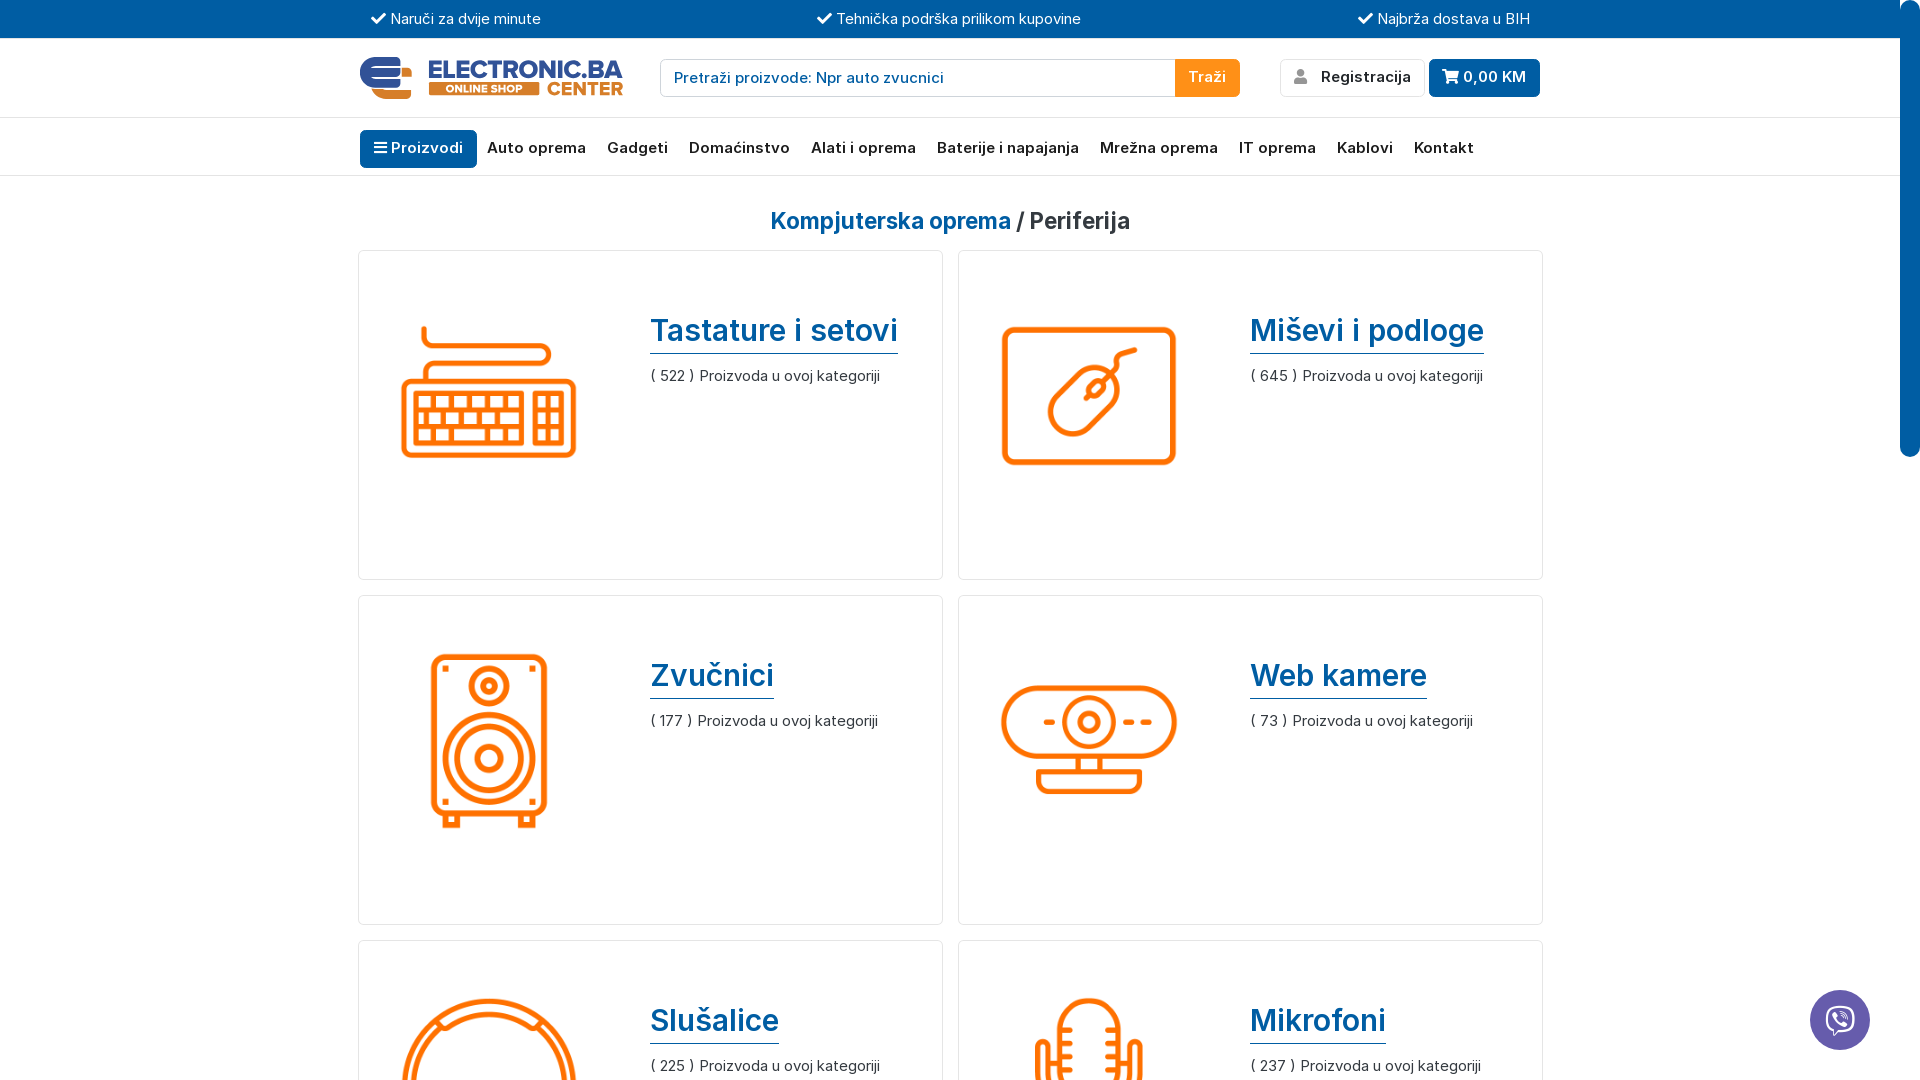 This screenshot has width=1920, height=1080. I want to click on Kompjuterska oprema, so click(890, 220).